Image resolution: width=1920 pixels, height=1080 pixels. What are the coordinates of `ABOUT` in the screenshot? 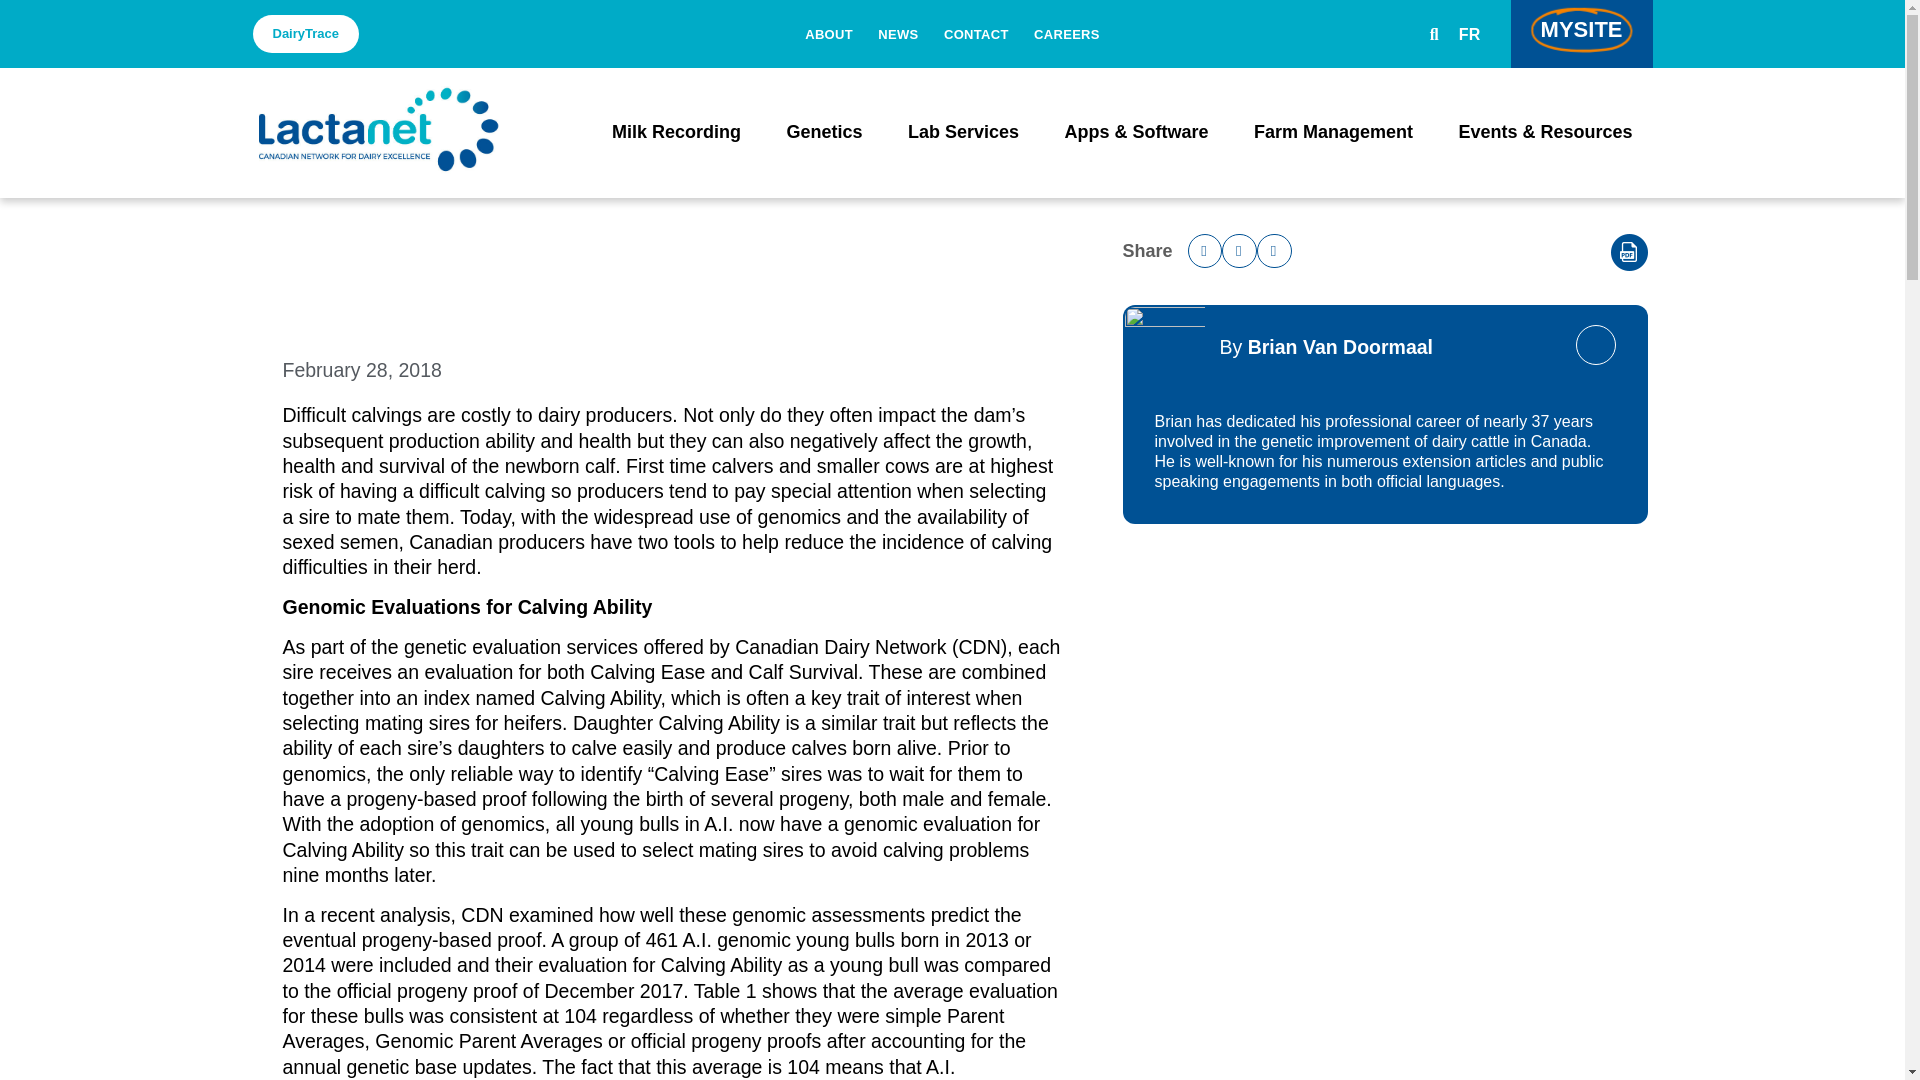 It's located at (828, 34).